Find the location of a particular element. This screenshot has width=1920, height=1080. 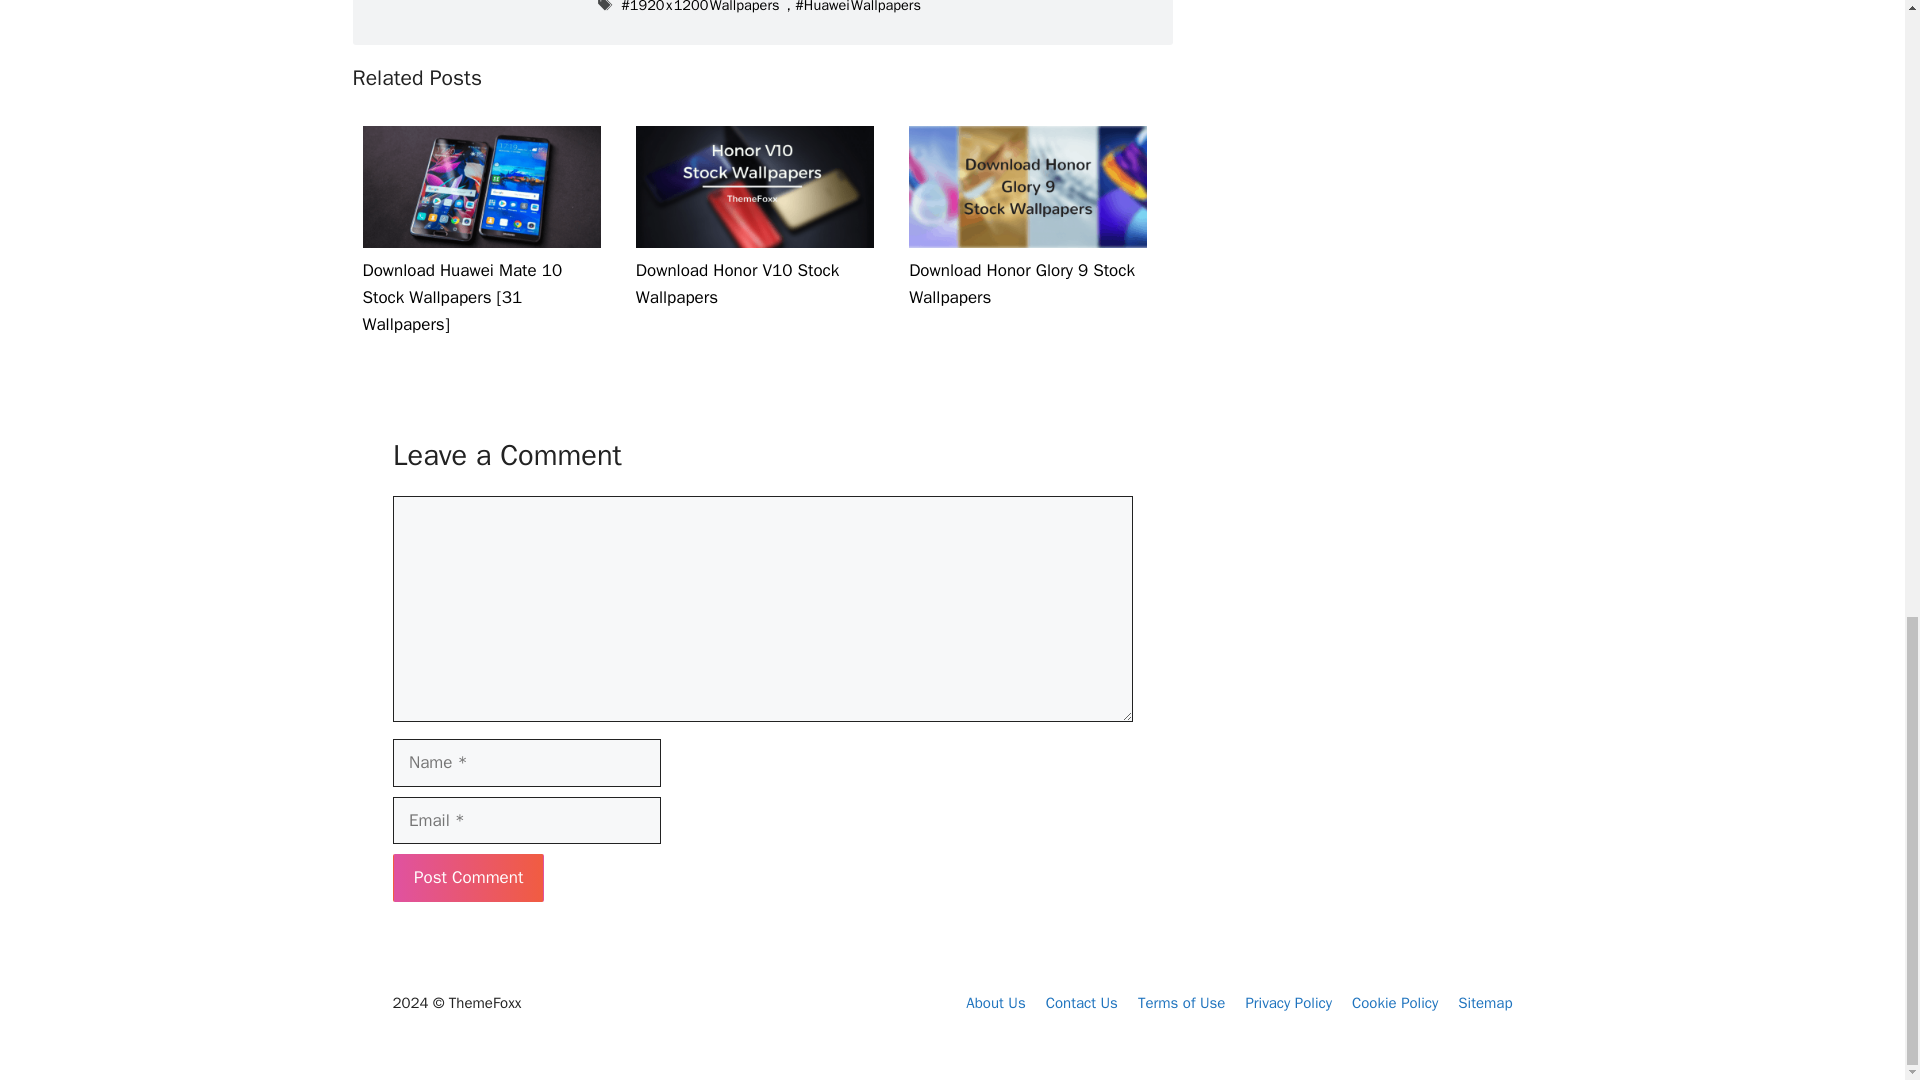

Download Honor Glory 9 Stock Wallpapers 10 is located at coordinates (1027, 187).